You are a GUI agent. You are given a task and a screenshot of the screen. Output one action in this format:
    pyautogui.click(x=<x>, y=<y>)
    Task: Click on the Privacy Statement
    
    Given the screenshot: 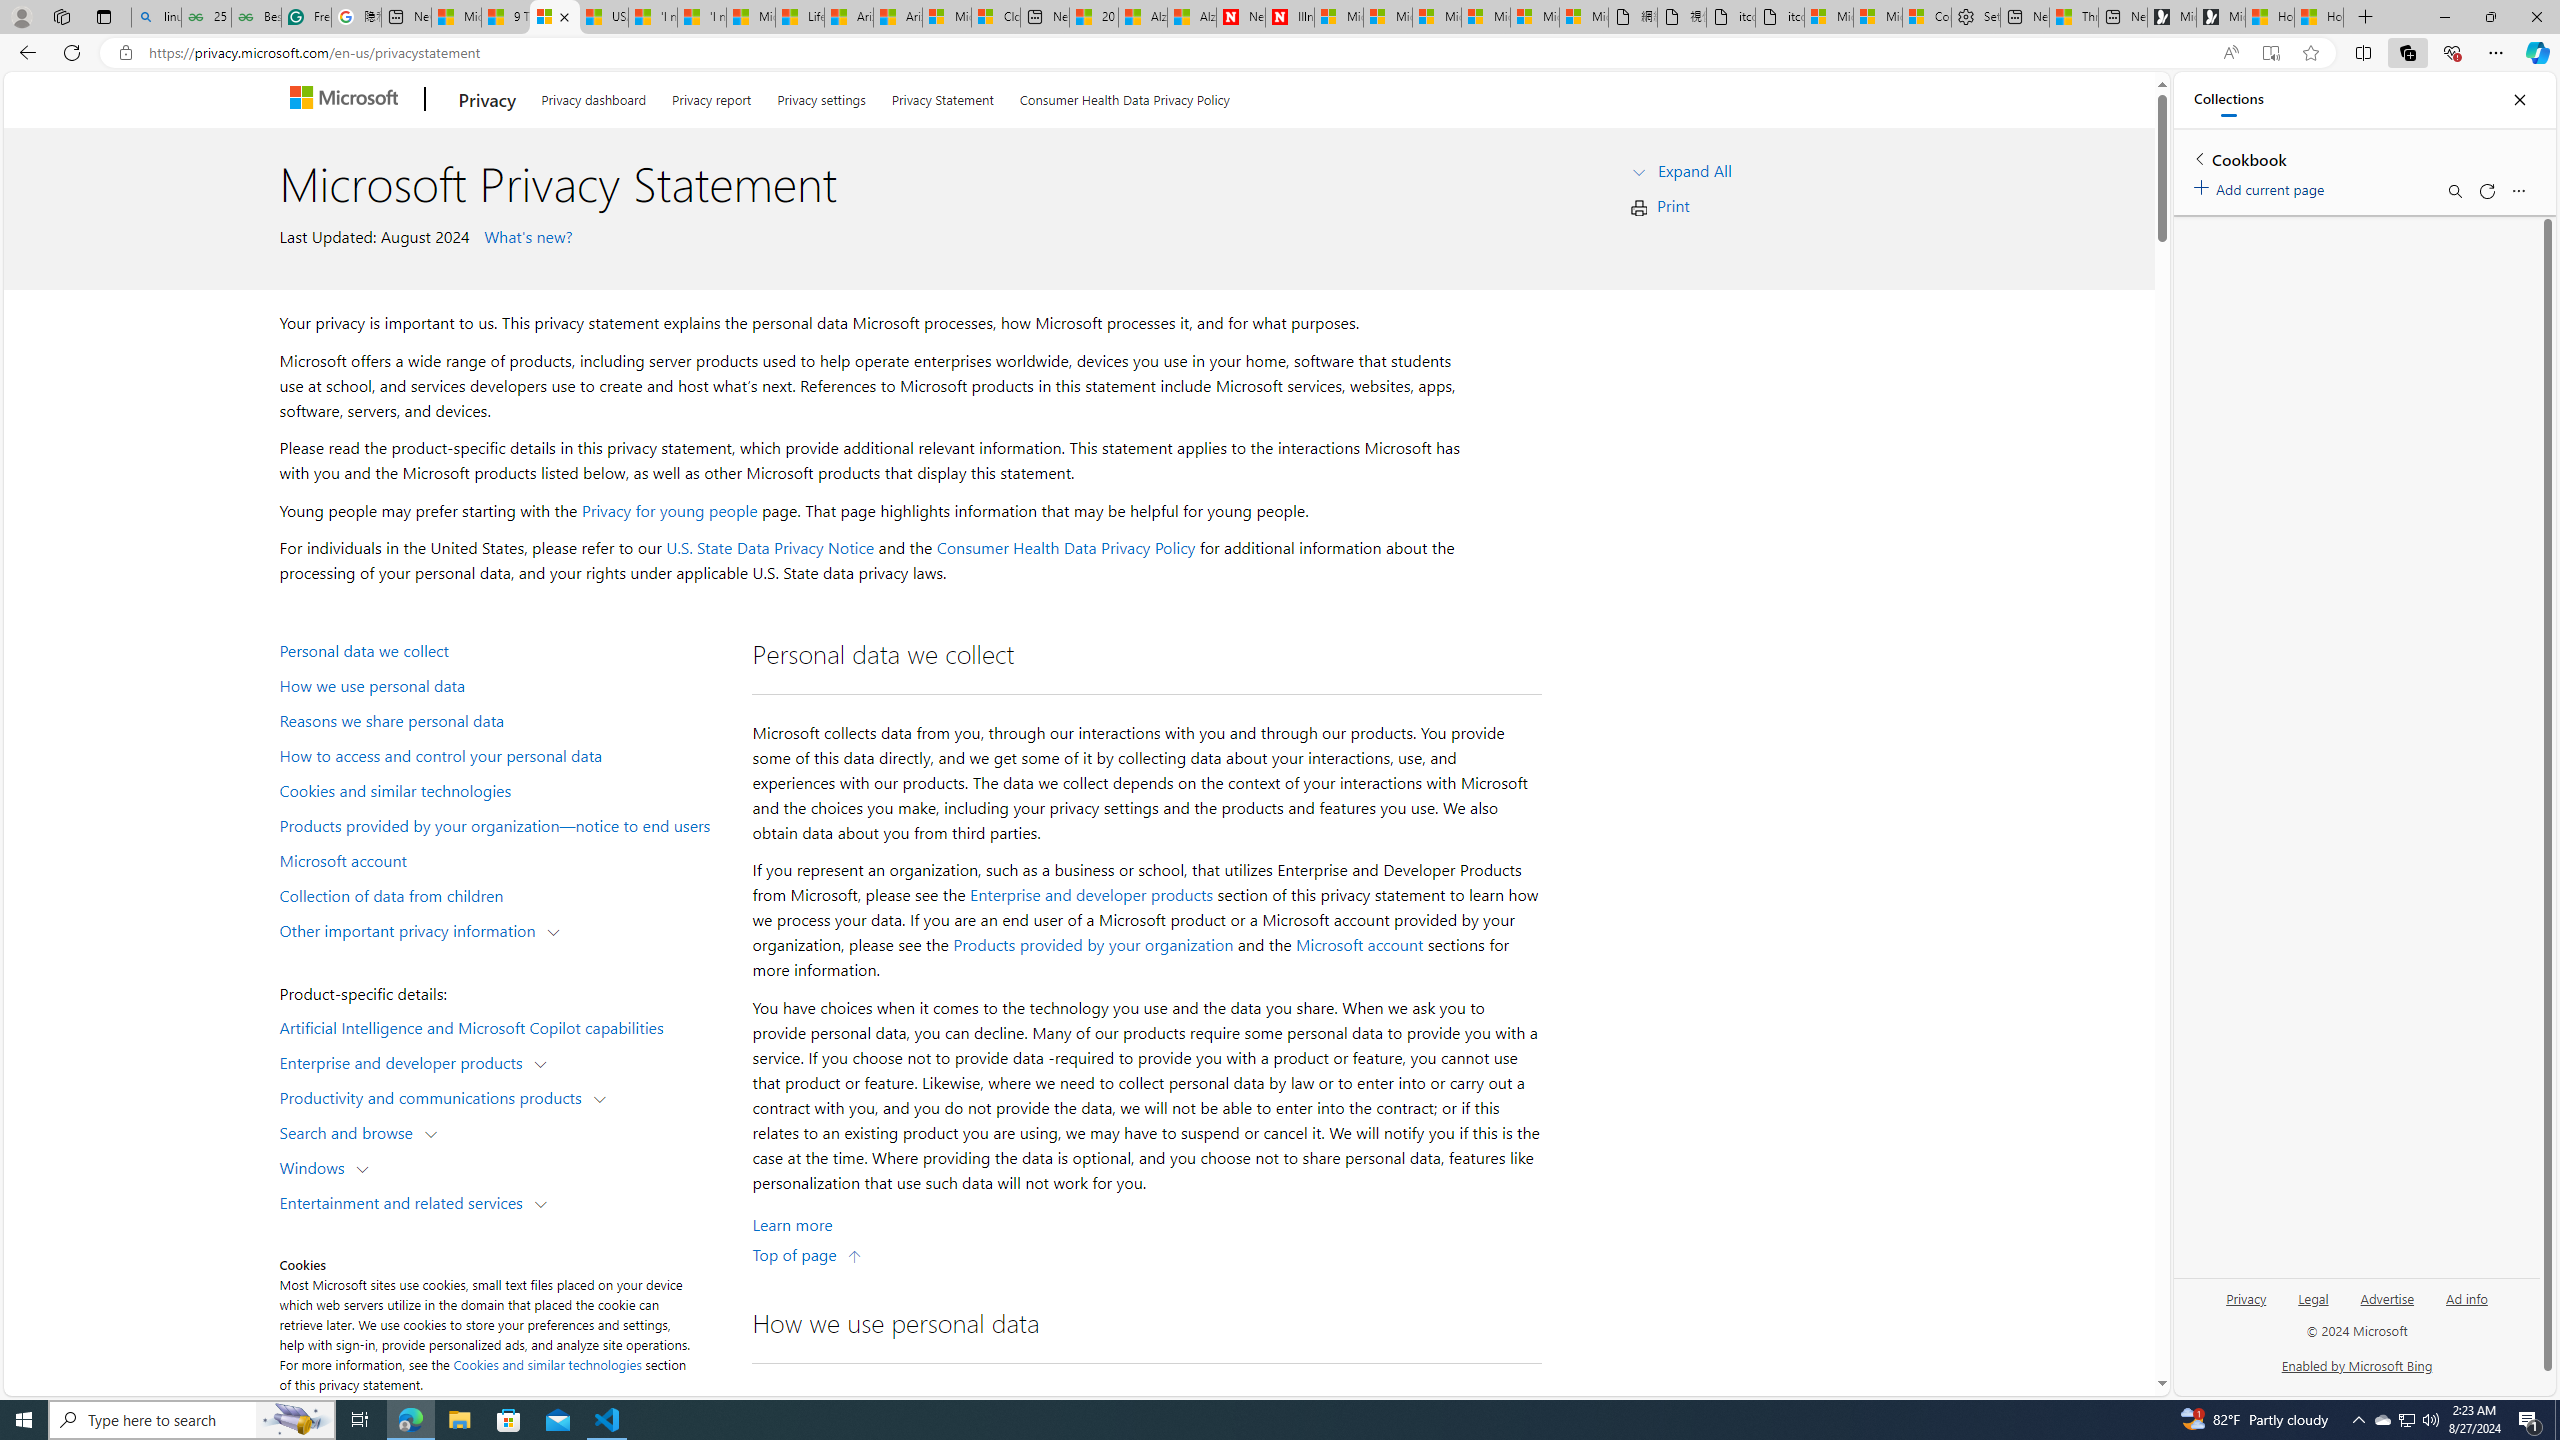 What is the action you would take?
    pyautogui.click(x=942, y=96)
    